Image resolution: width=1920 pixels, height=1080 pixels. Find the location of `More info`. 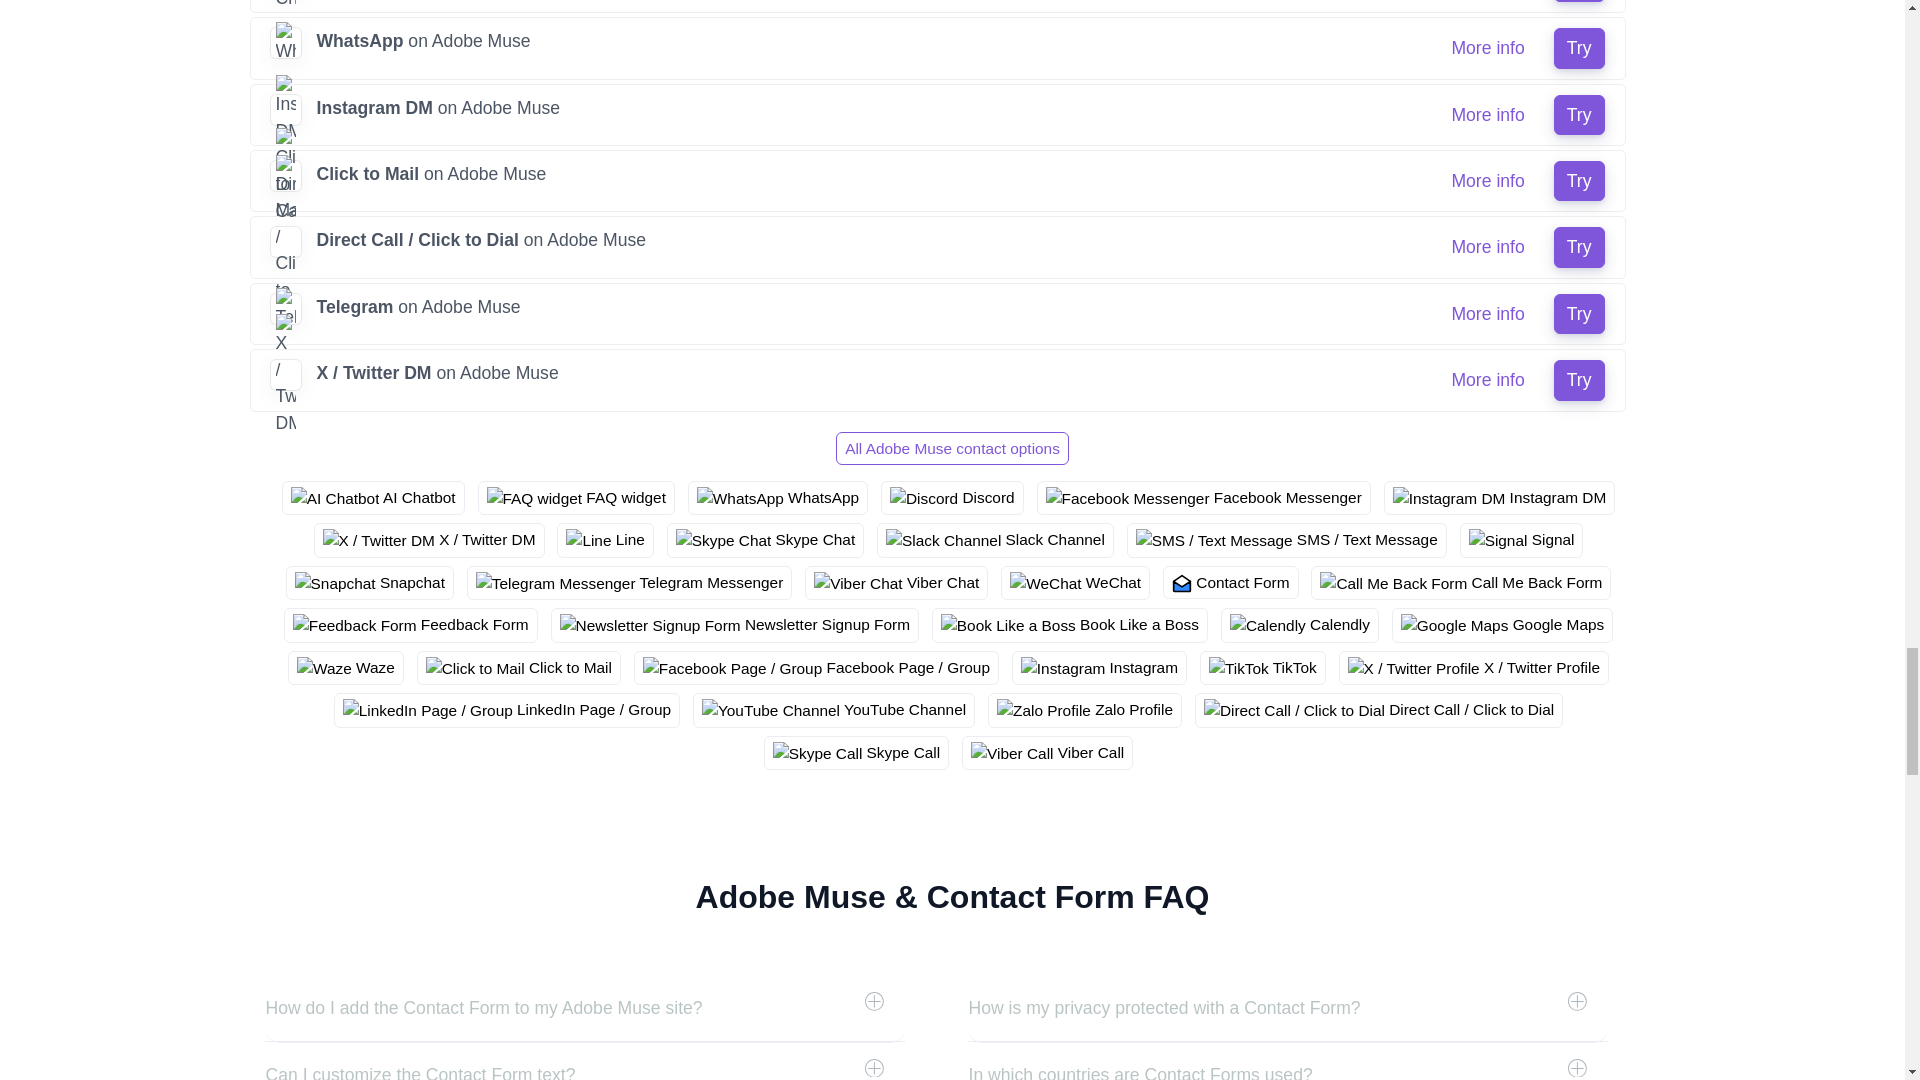

More info is located at coordinates (1488, 1).